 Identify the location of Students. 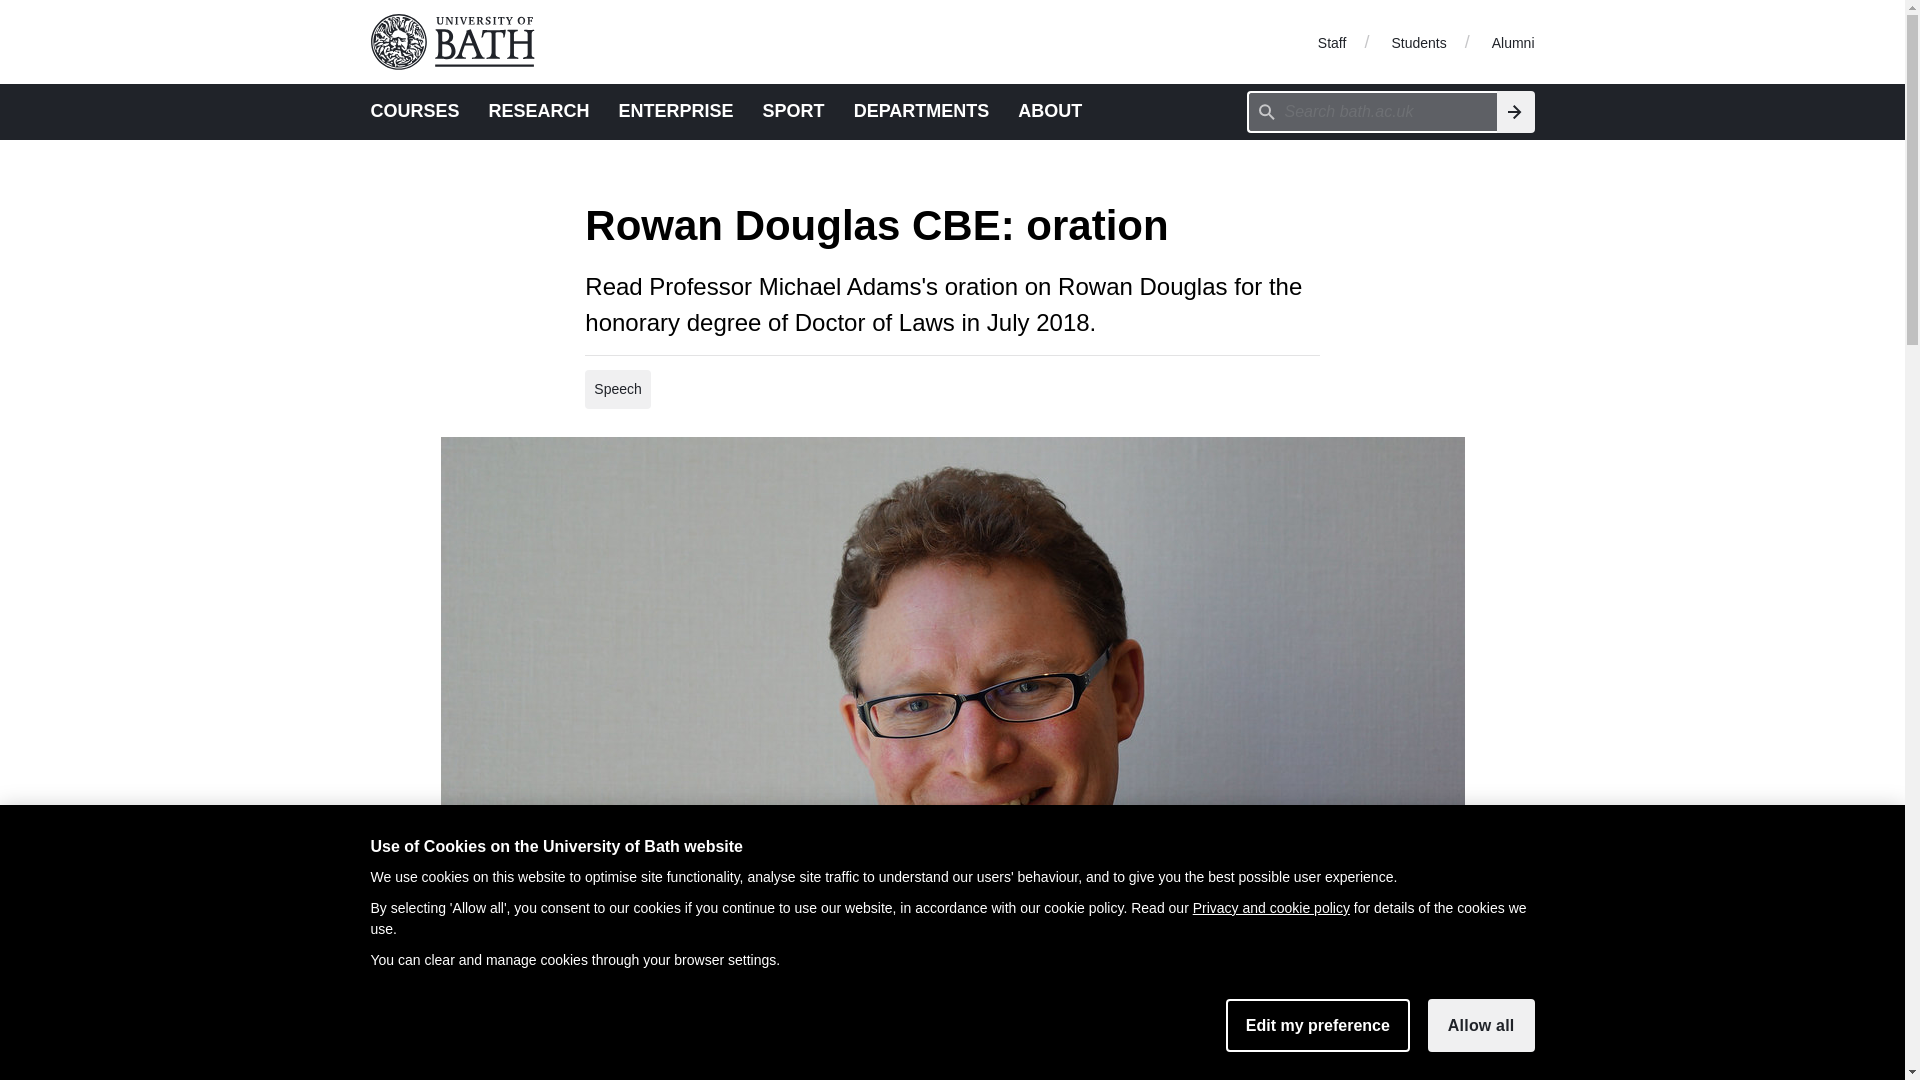
(1418, 41).